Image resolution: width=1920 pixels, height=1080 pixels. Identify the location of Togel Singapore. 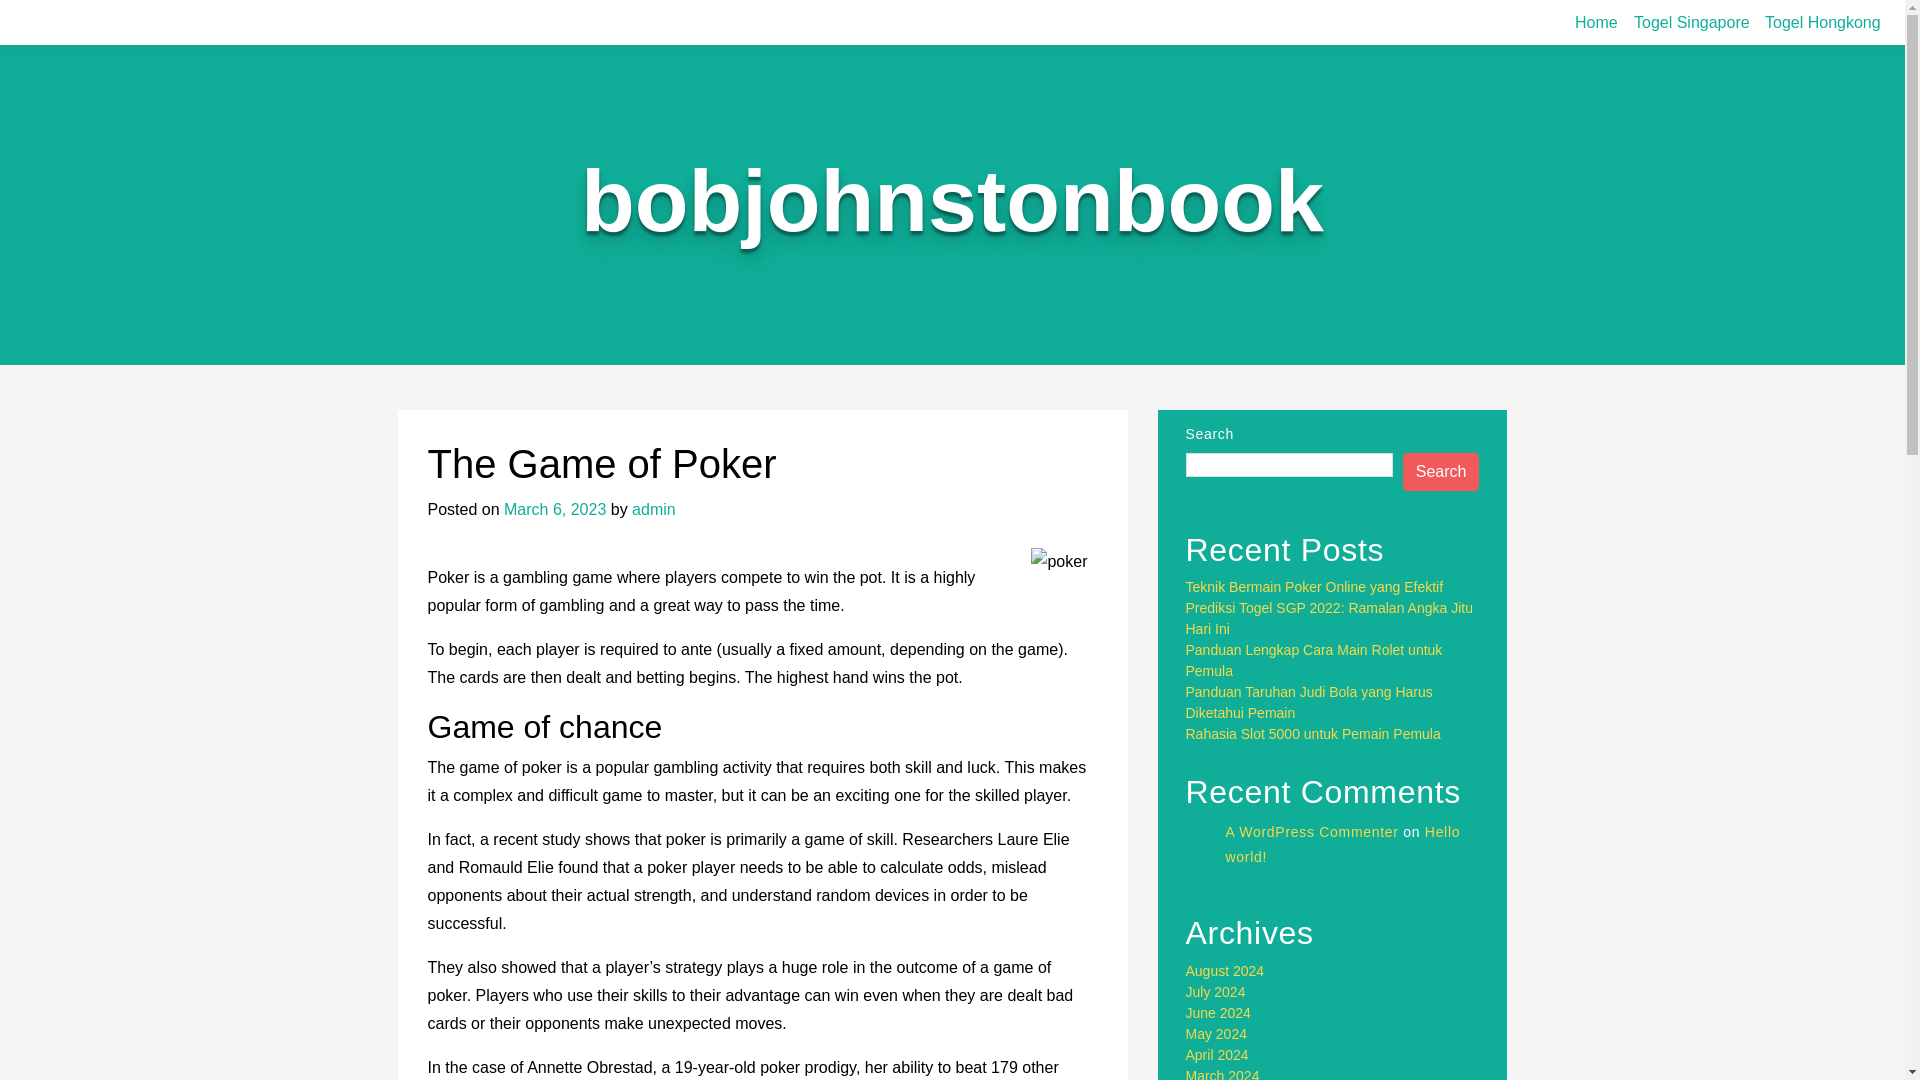
(1692, 22).